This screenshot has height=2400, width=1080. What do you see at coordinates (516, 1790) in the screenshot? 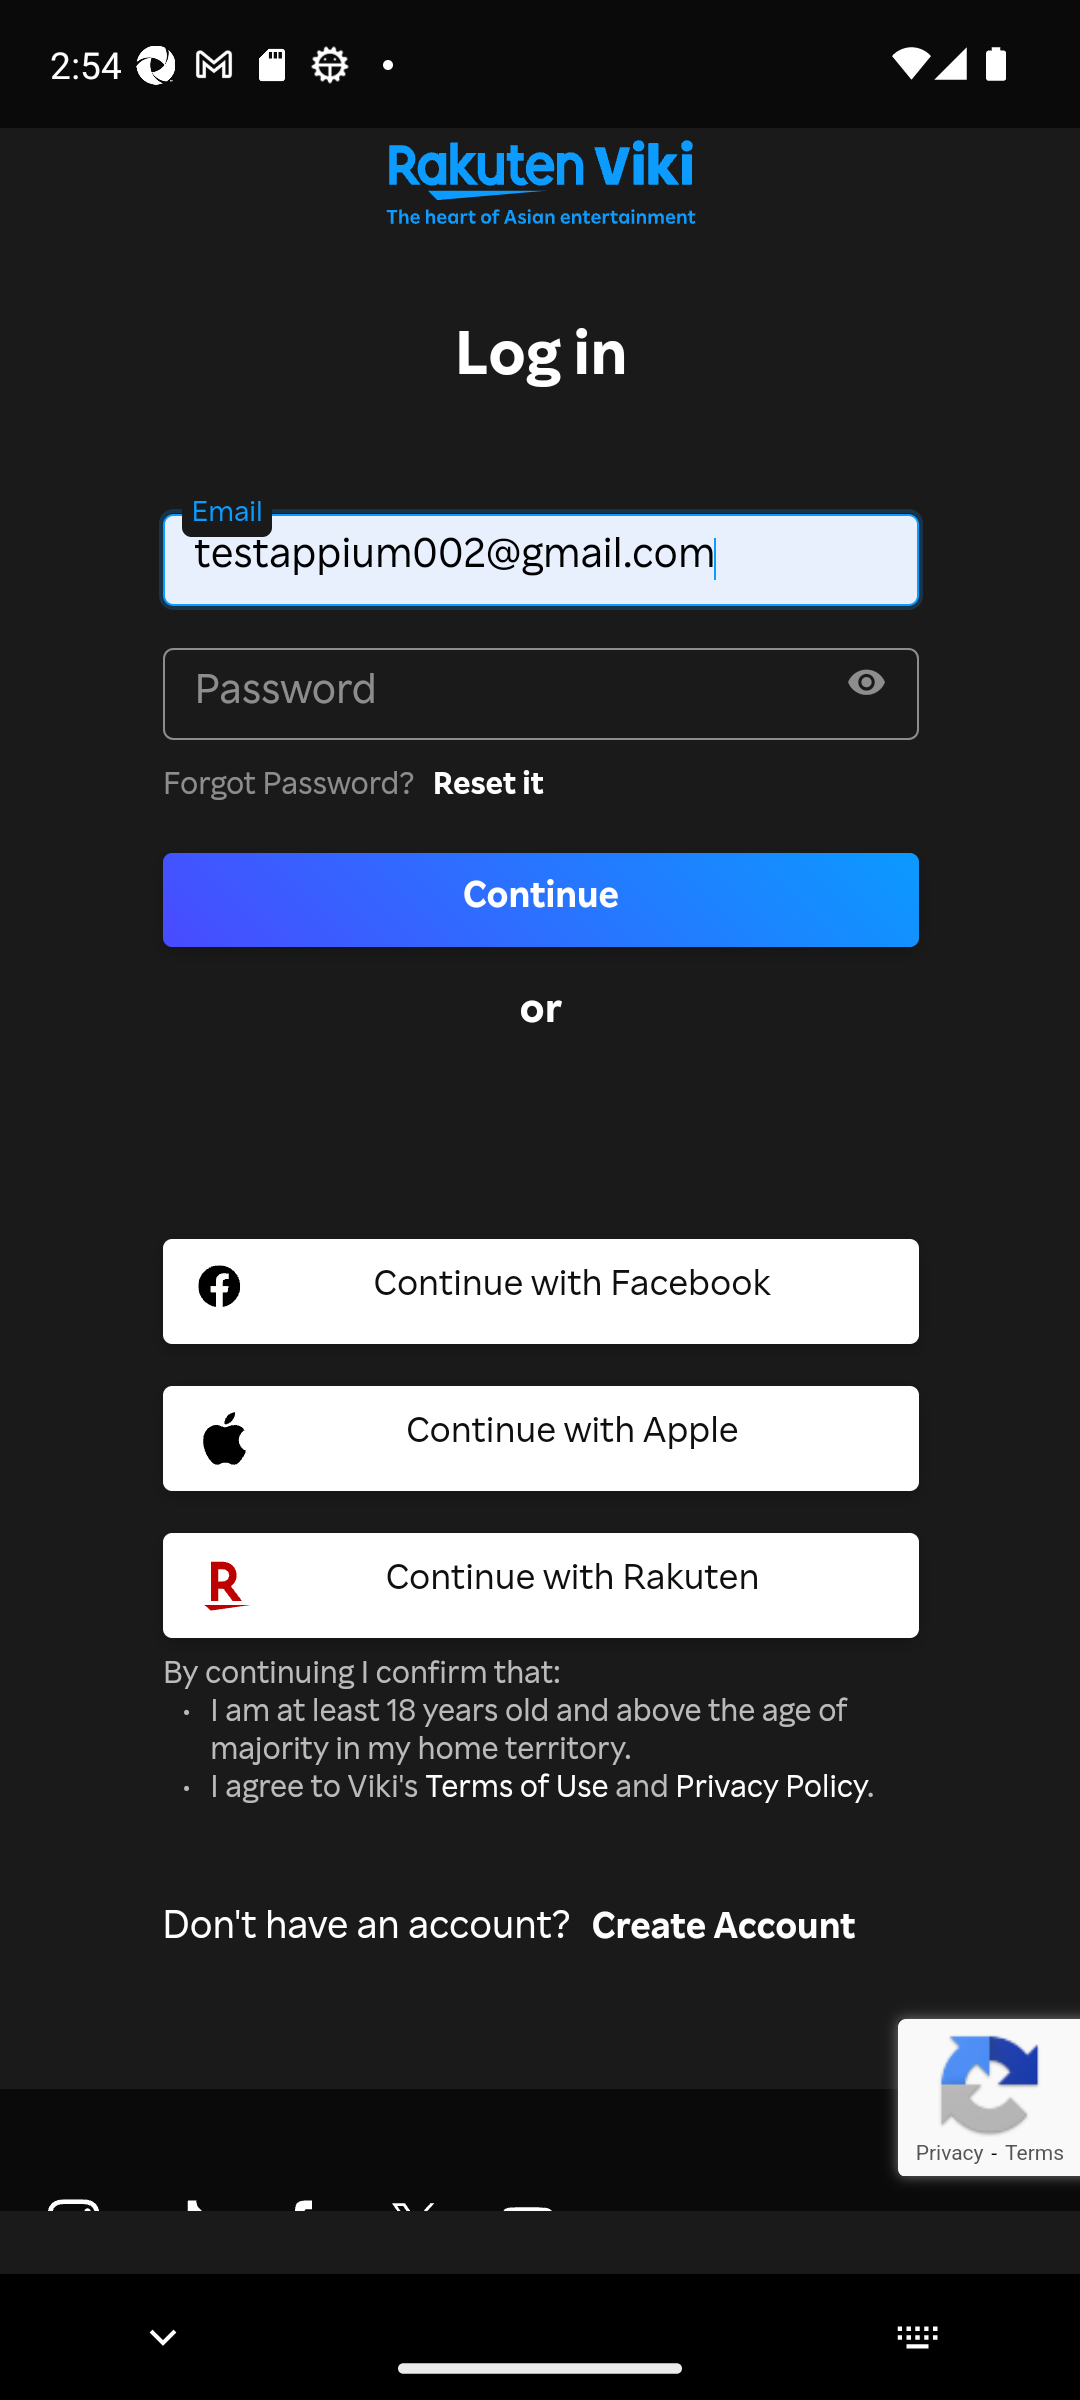
I see `Terms of Use` at bounding box center [516, 1790].